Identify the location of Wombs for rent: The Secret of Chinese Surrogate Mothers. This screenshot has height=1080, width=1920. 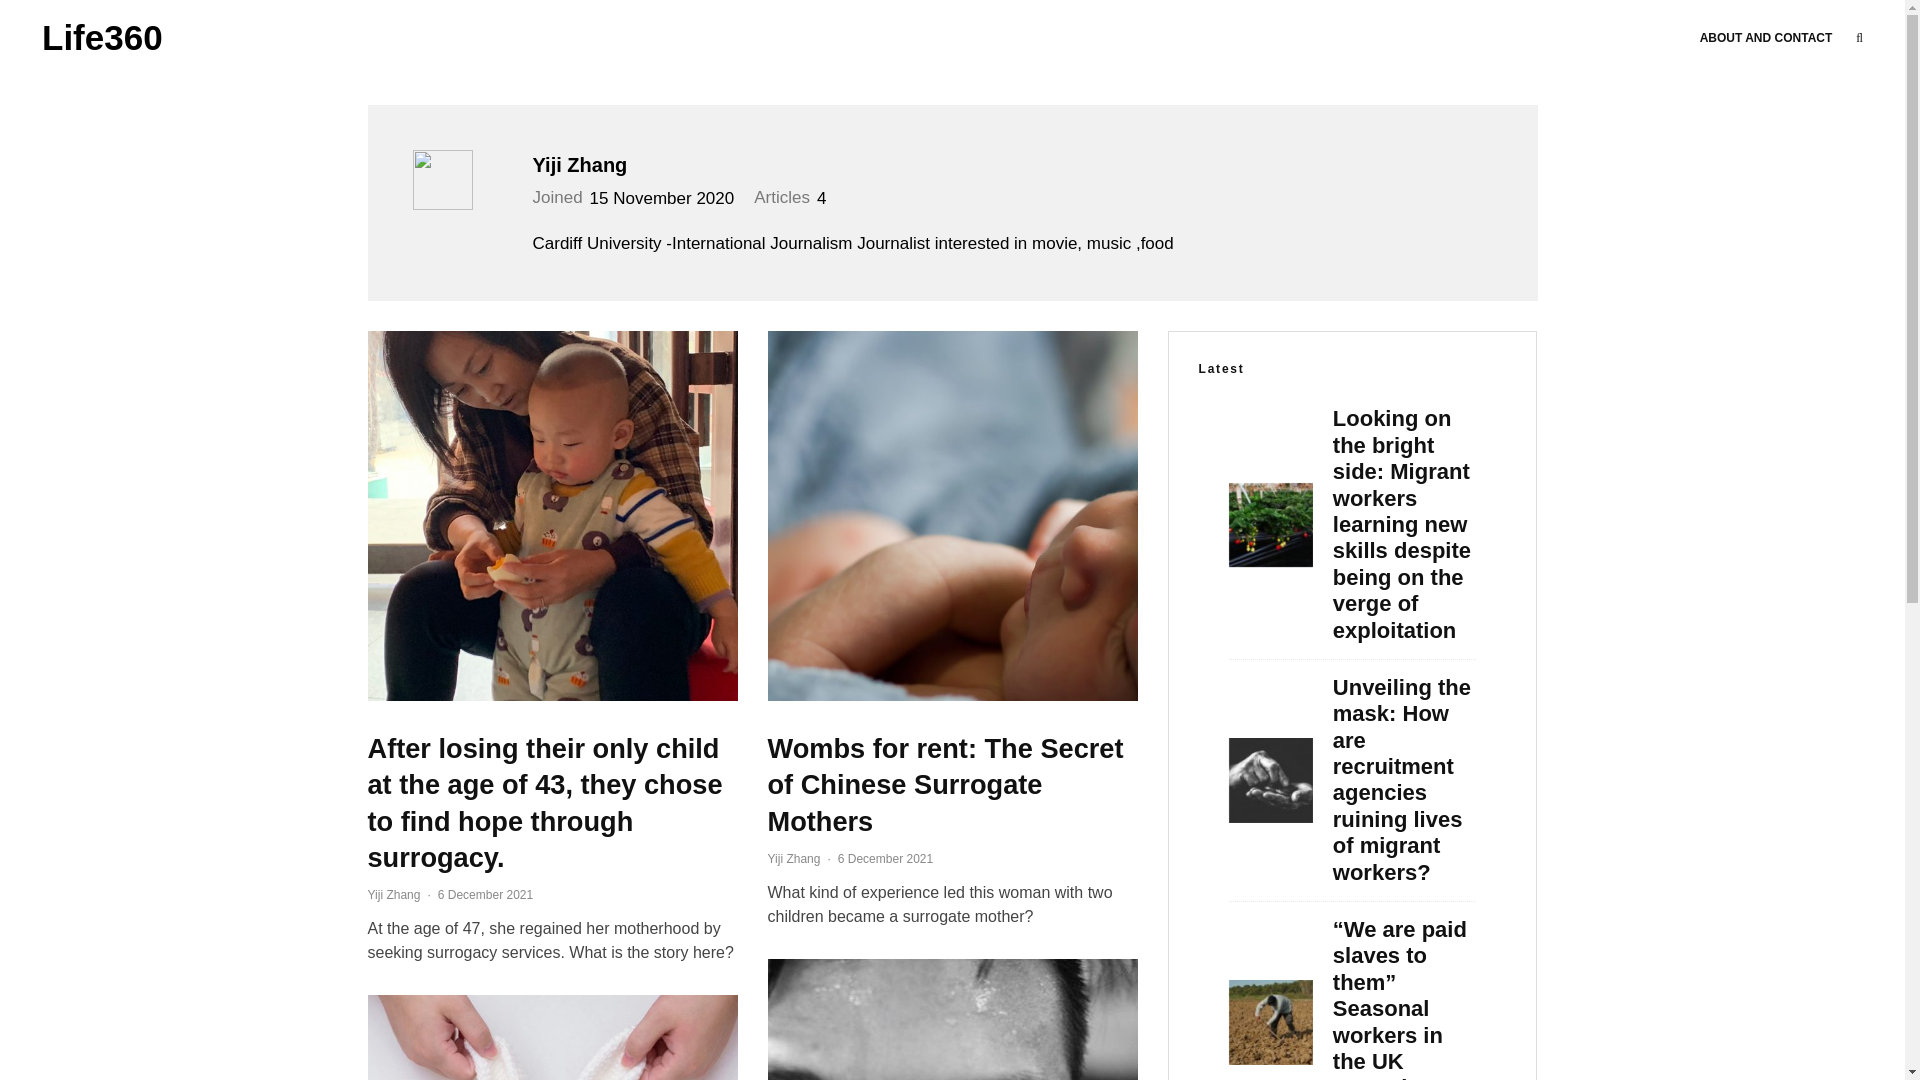
(953, 786).